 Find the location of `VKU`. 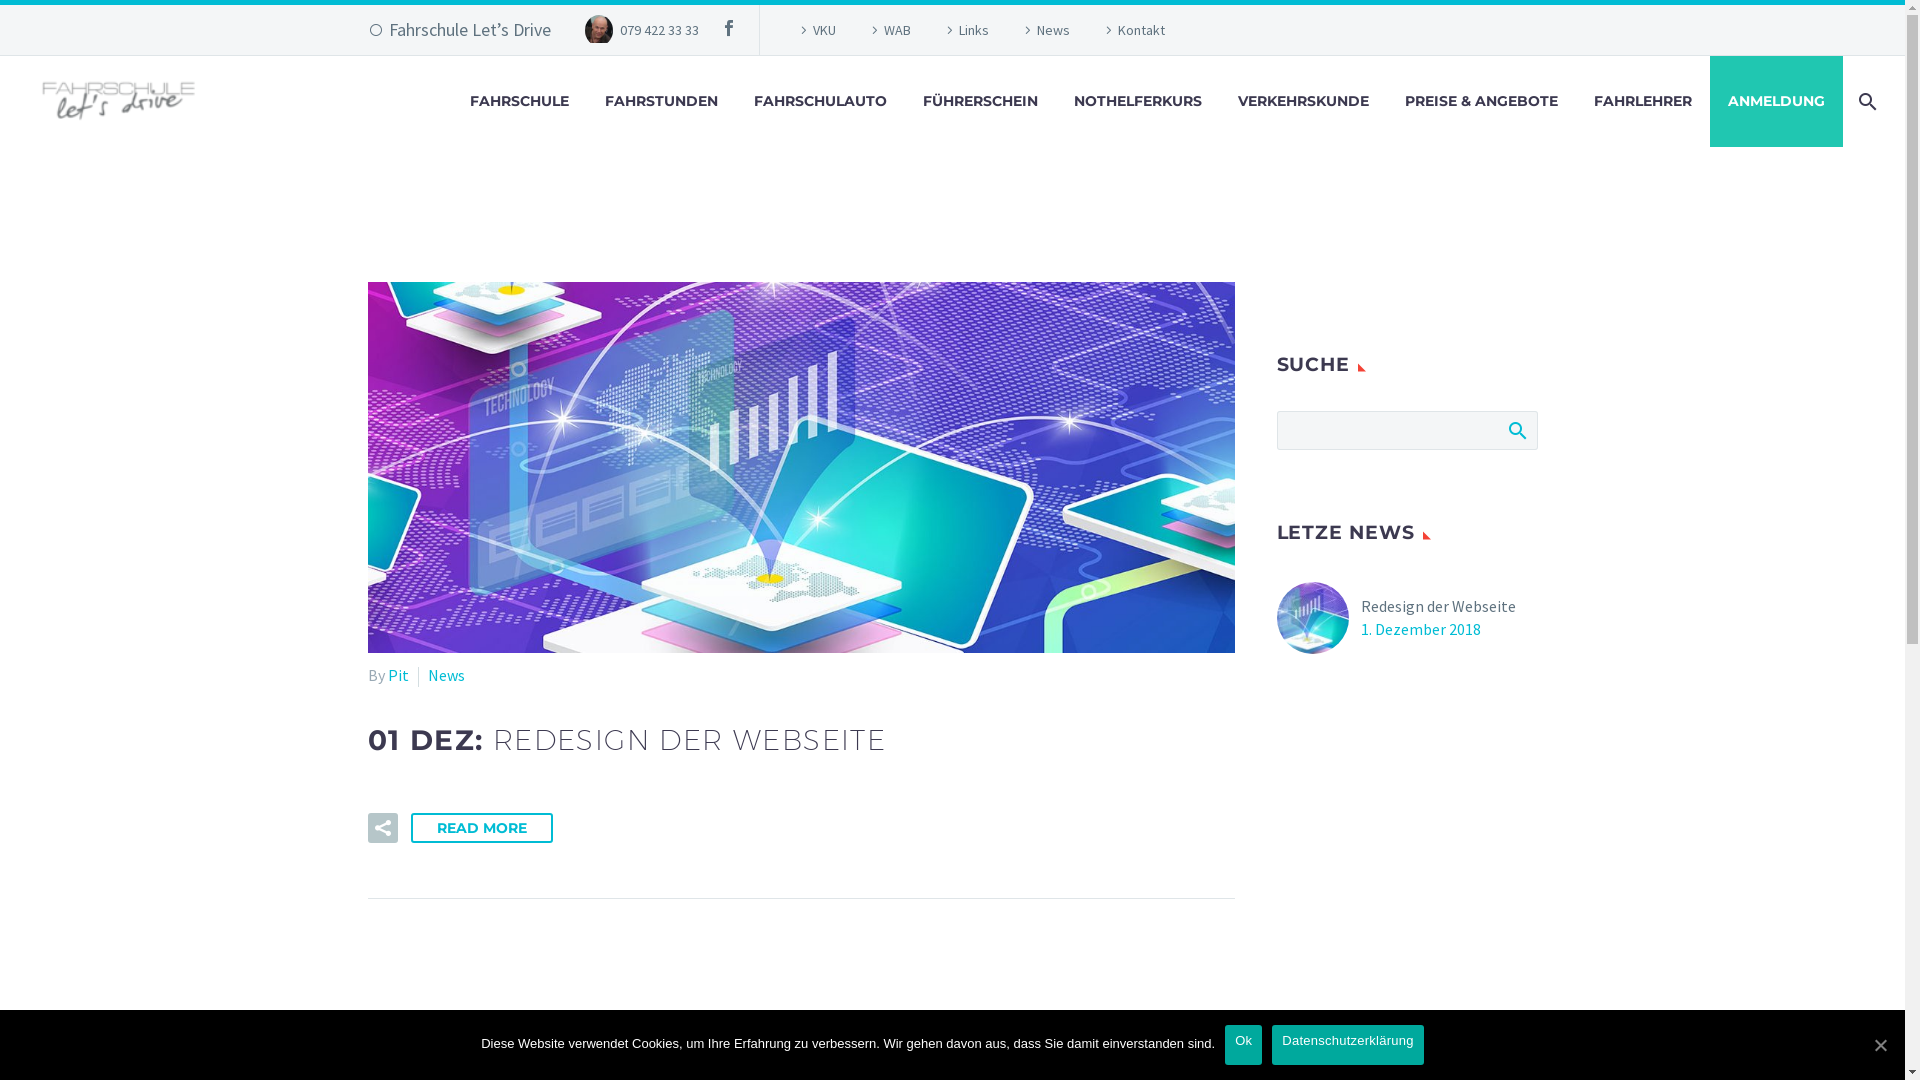

VKU is located at coordinates (816, 30).